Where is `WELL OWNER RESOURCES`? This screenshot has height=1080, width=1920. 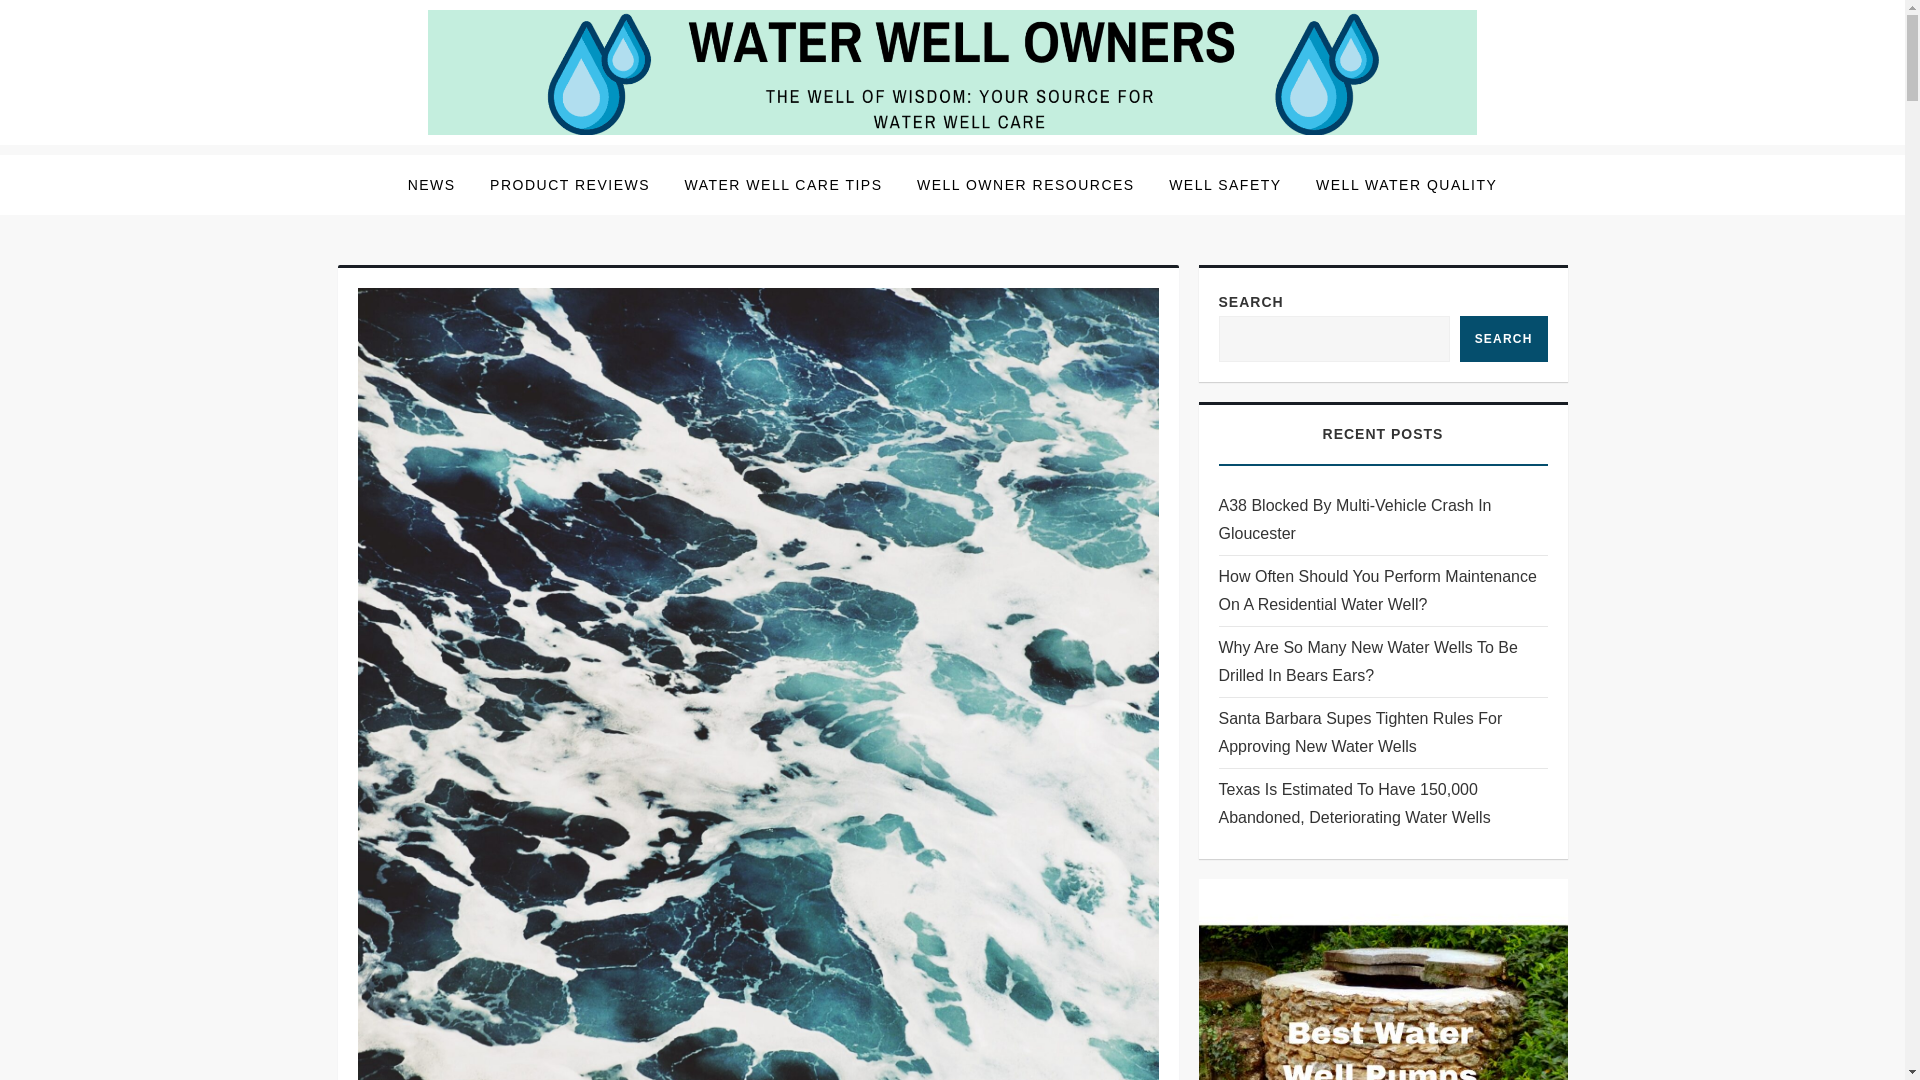
WELL OWNER RESOURCES is located at coordinates (1026, 184).